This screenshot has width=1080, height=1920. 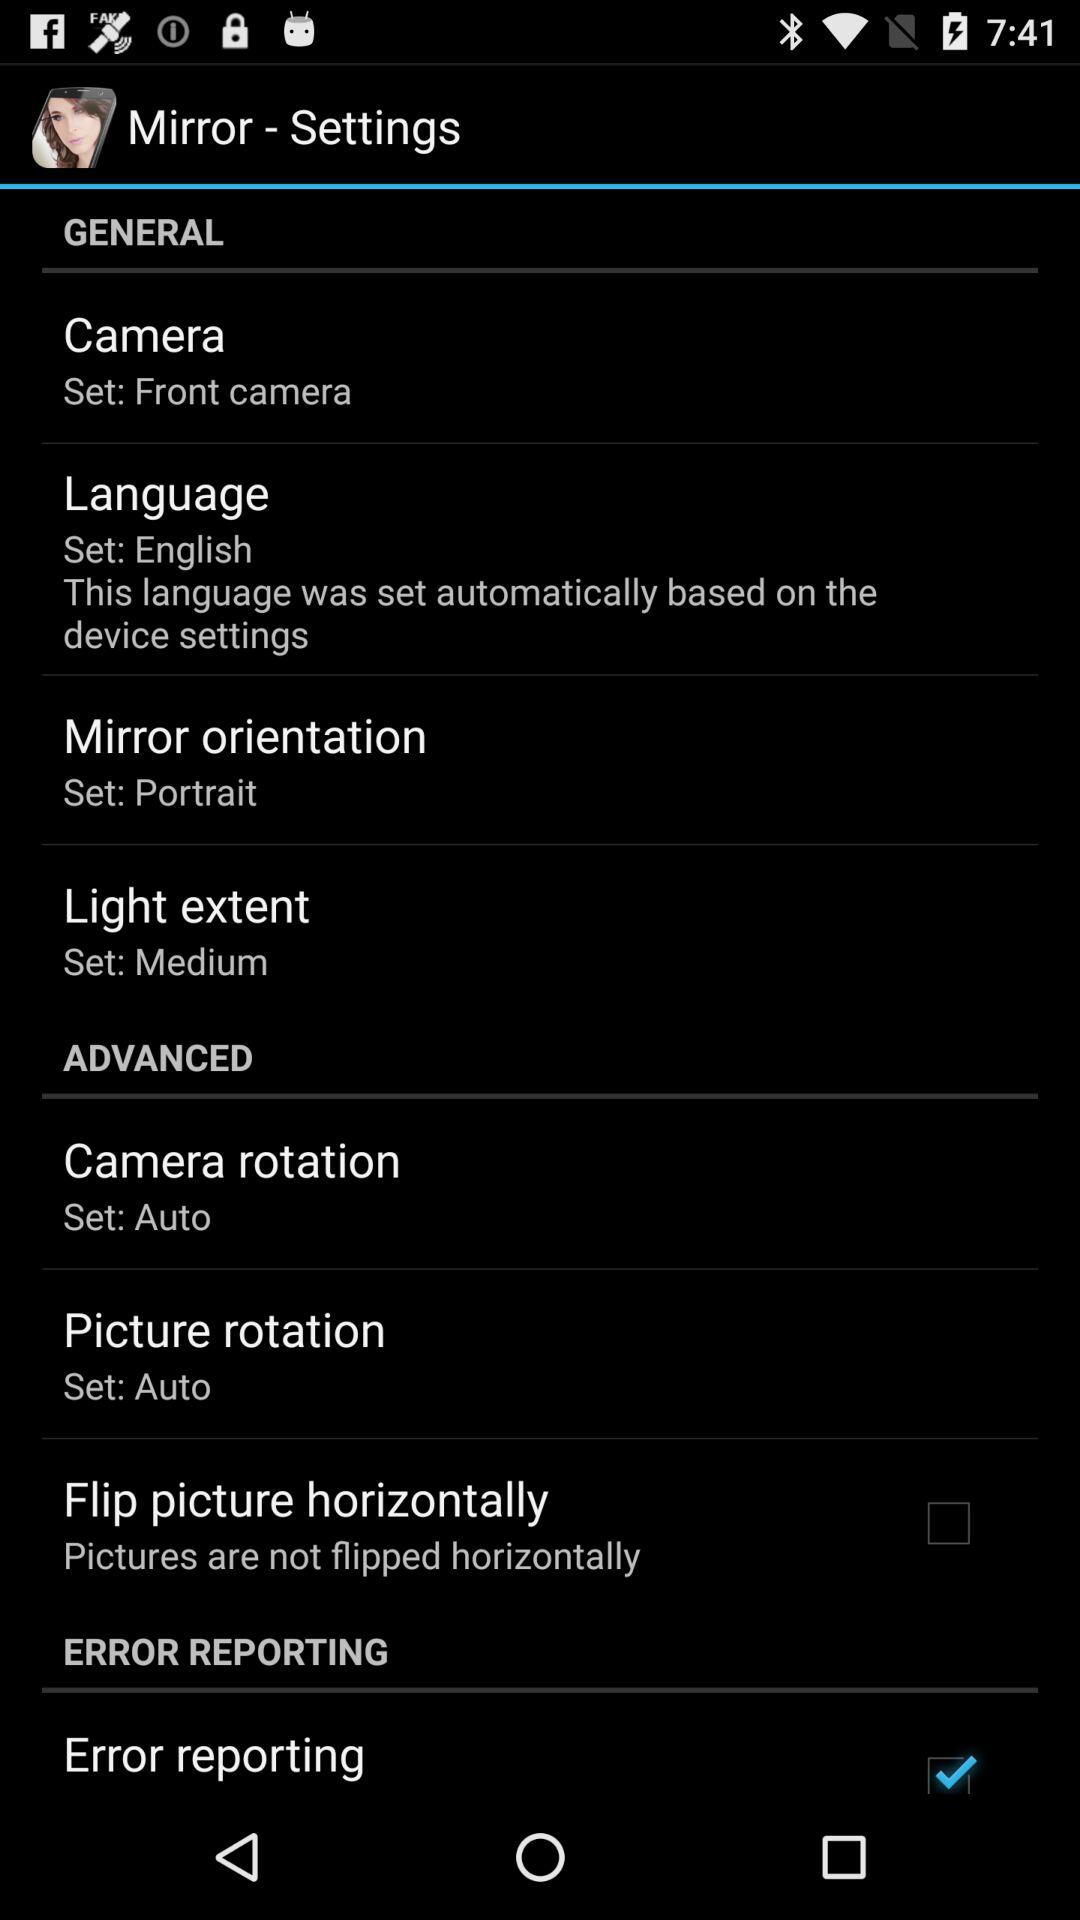 What do you see at coordinates (540, 1056) in the screenshot?
I see `jump until the advanced icon` at bounding box center [540, 1056].